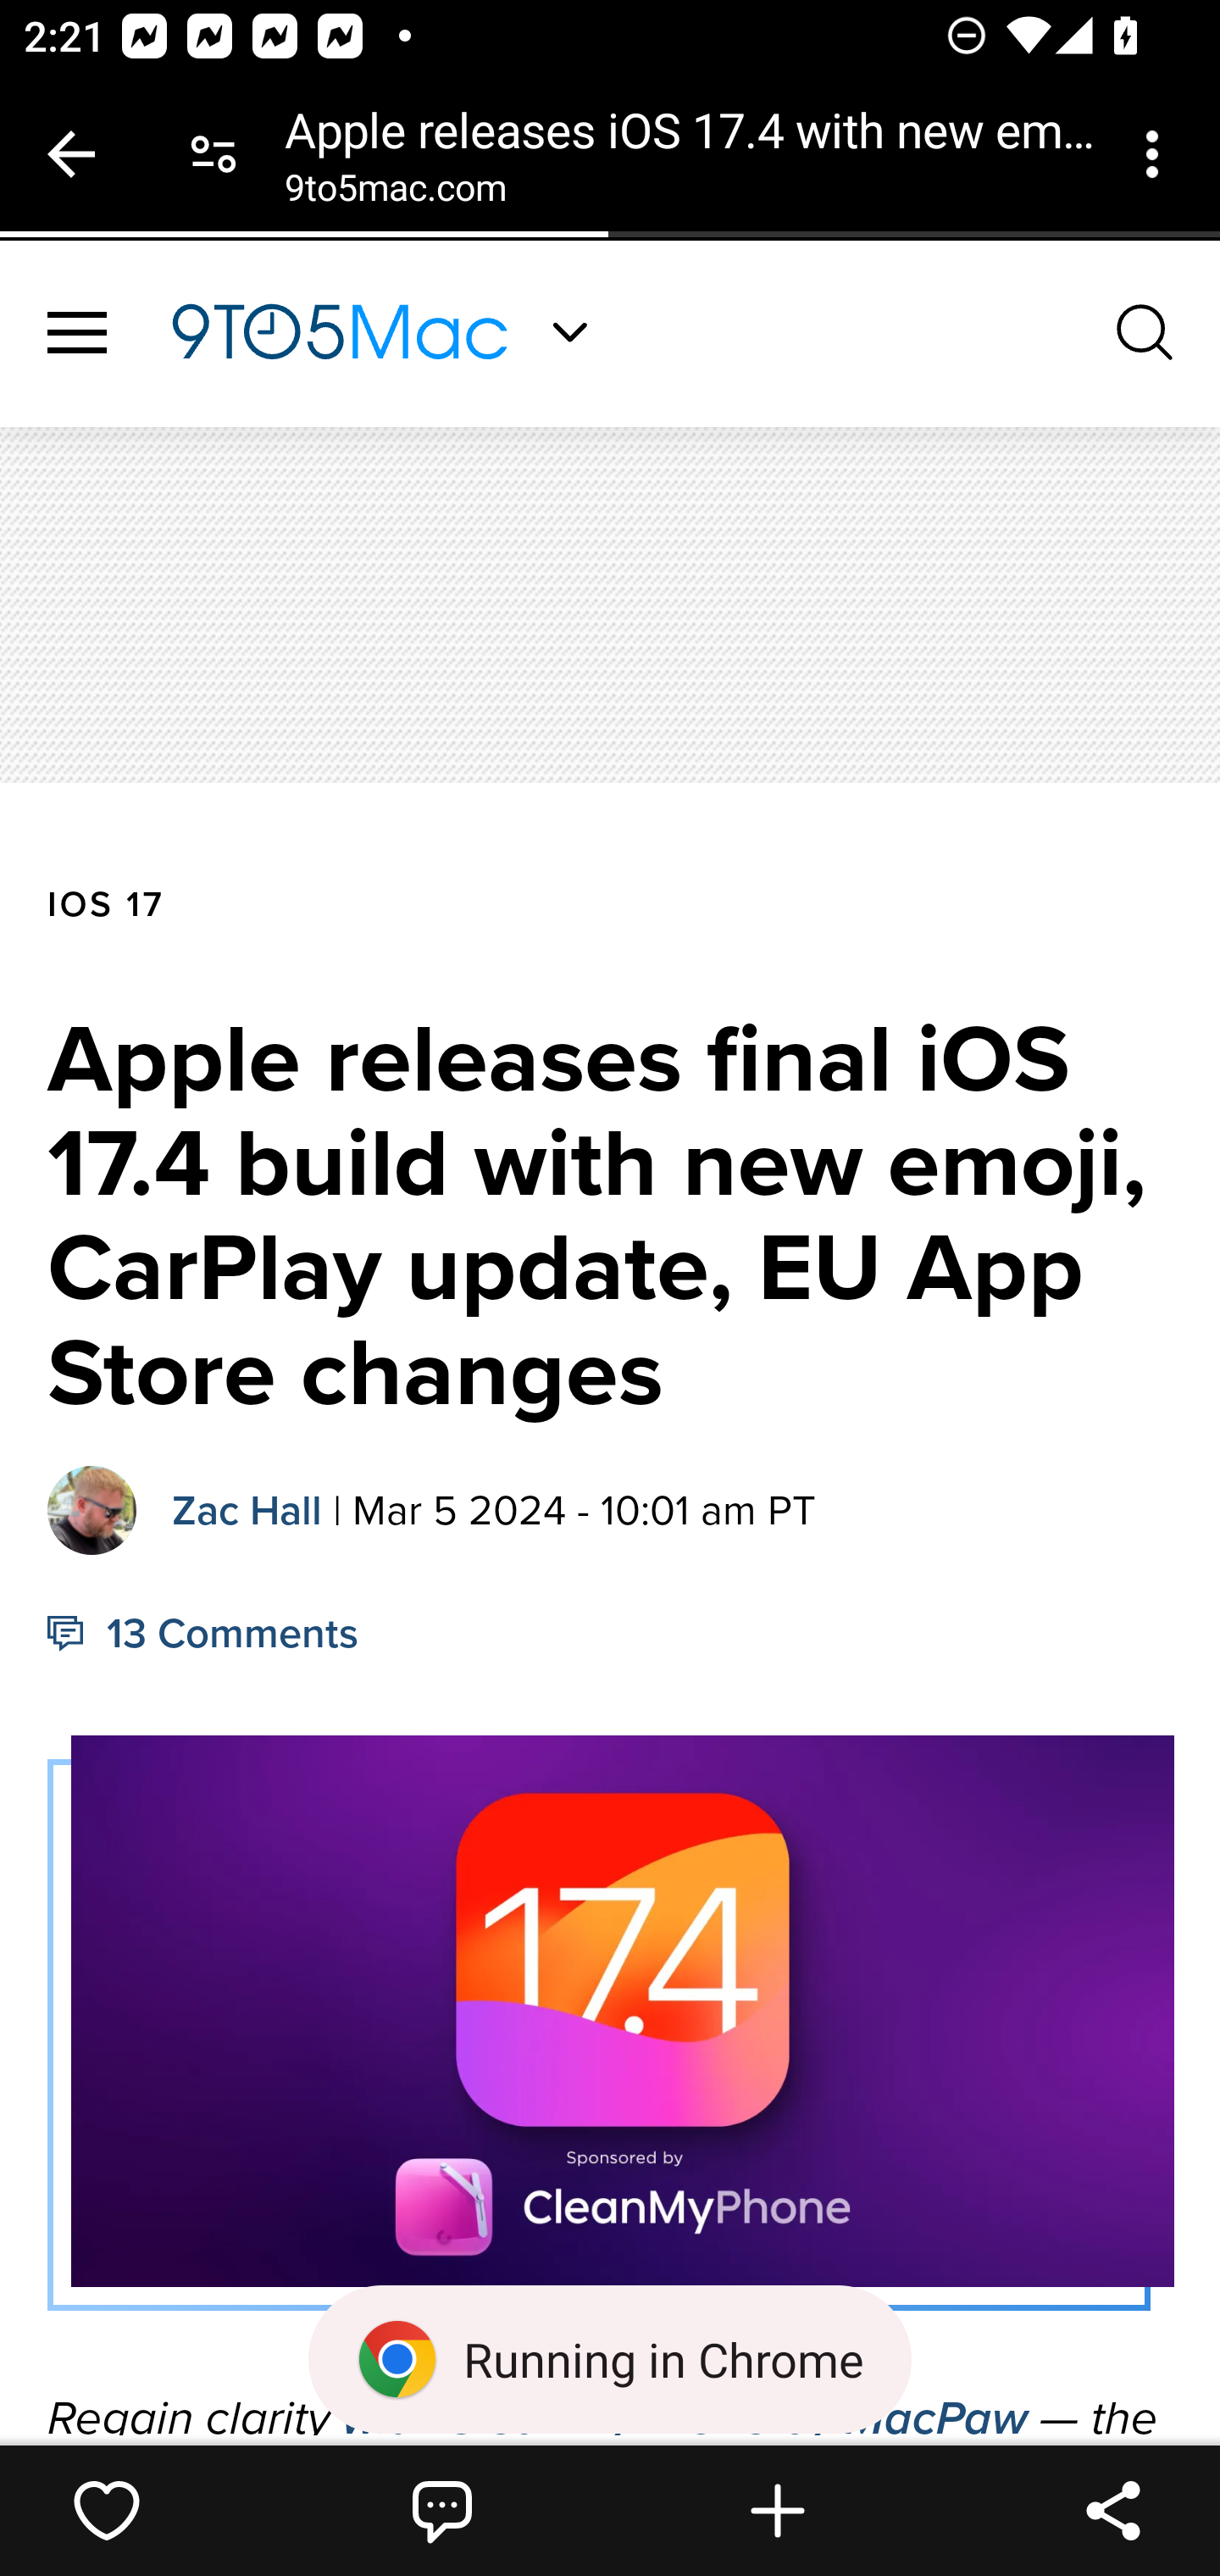 The height and width of the screenshot is (2576, 1220). Describe the element at coordinates (93, 1510) in the screenshot. I see `Avatar for Zac Hall` at that location.